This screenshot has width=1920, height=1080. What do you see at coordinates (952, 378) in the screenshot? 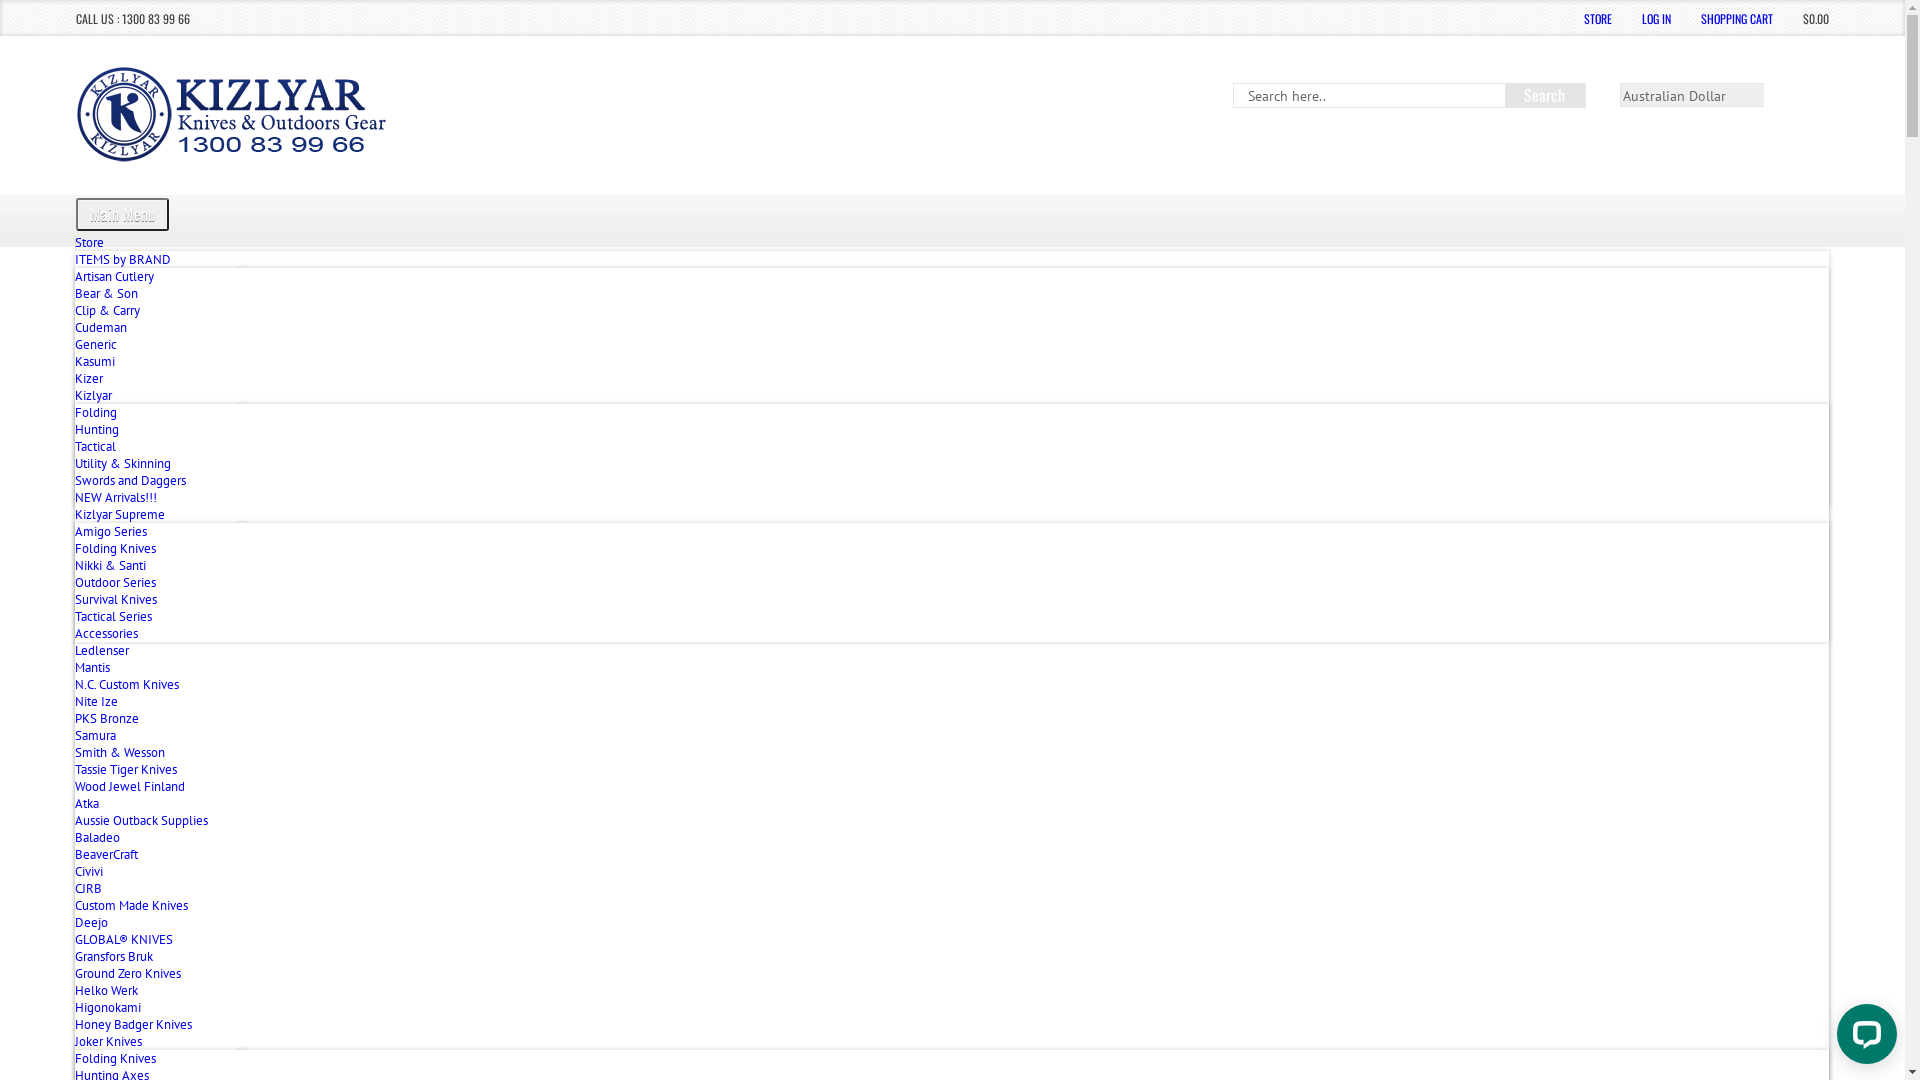
I see `Kizer` at bounding box center [952, 378].